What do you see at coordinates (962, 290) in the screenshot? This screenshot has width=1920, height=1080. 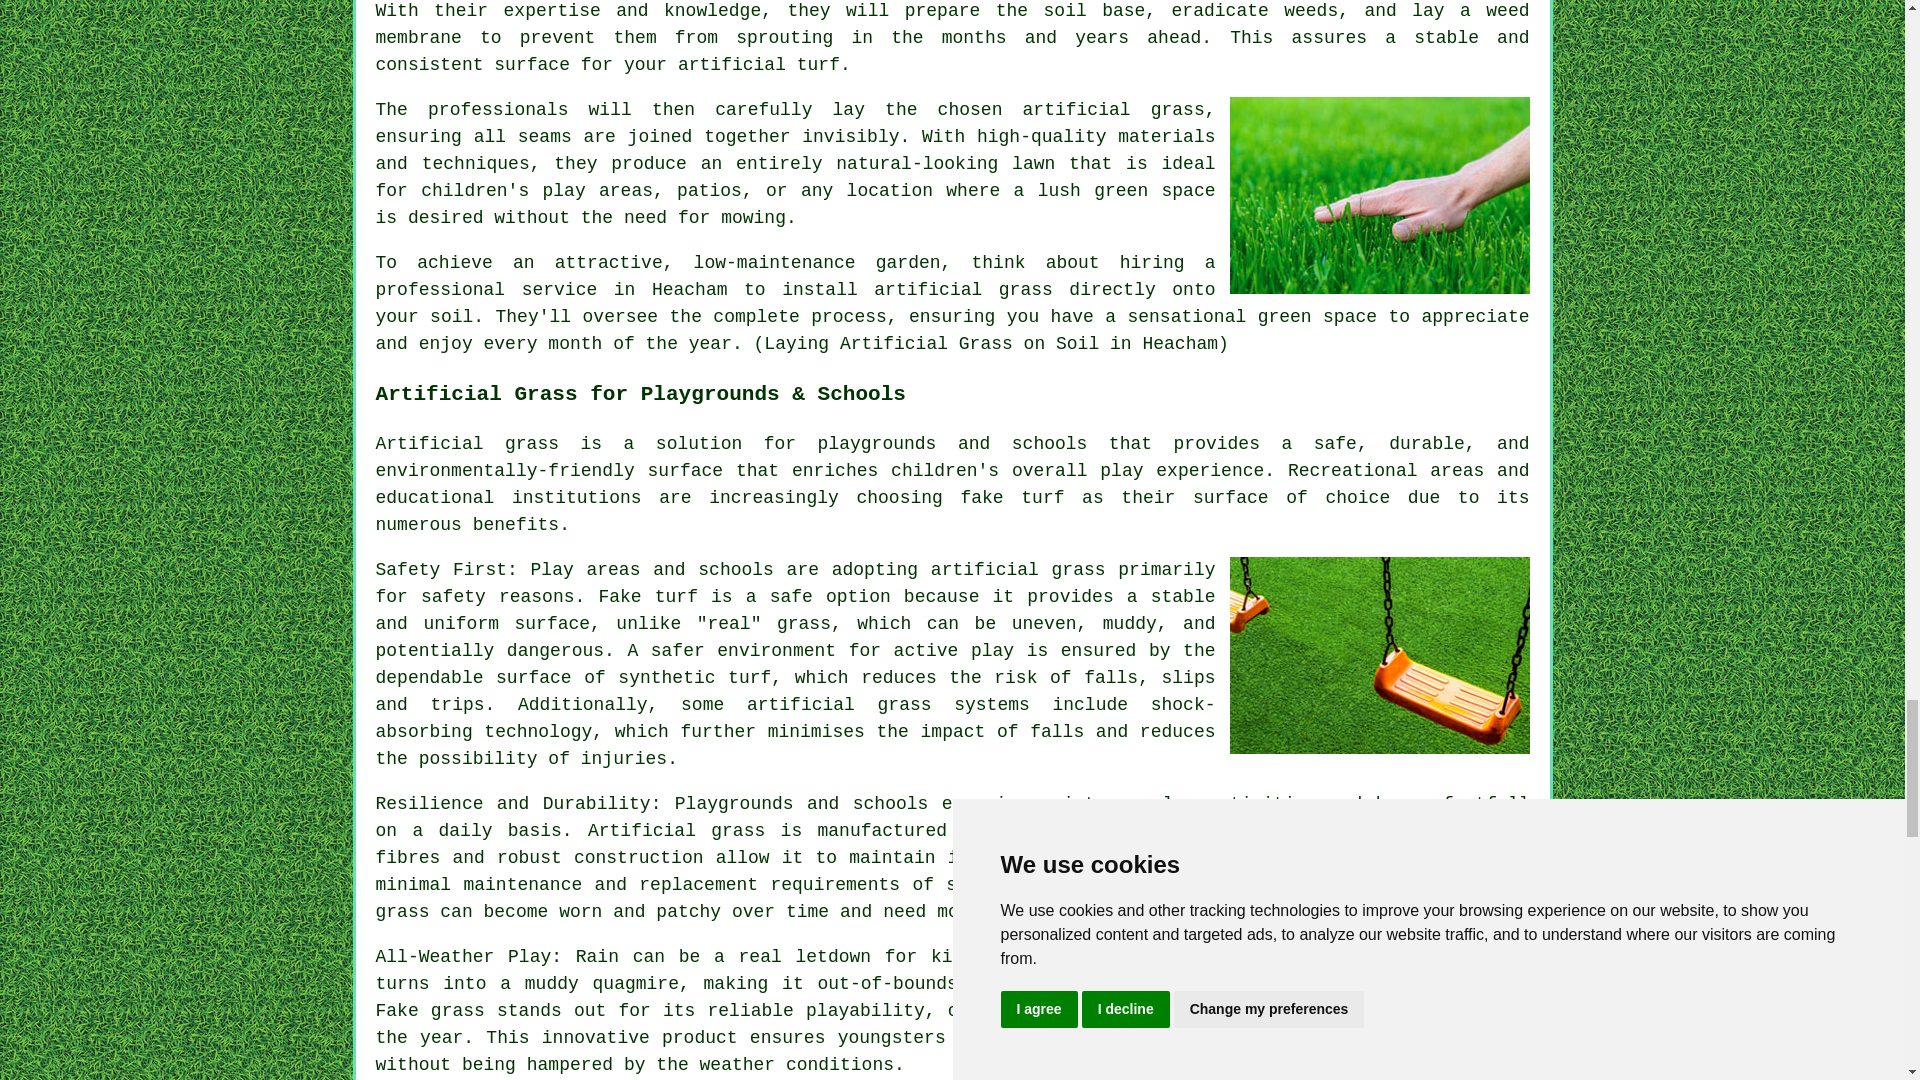 I see `artificial grass` at bounding box center [962, 290].